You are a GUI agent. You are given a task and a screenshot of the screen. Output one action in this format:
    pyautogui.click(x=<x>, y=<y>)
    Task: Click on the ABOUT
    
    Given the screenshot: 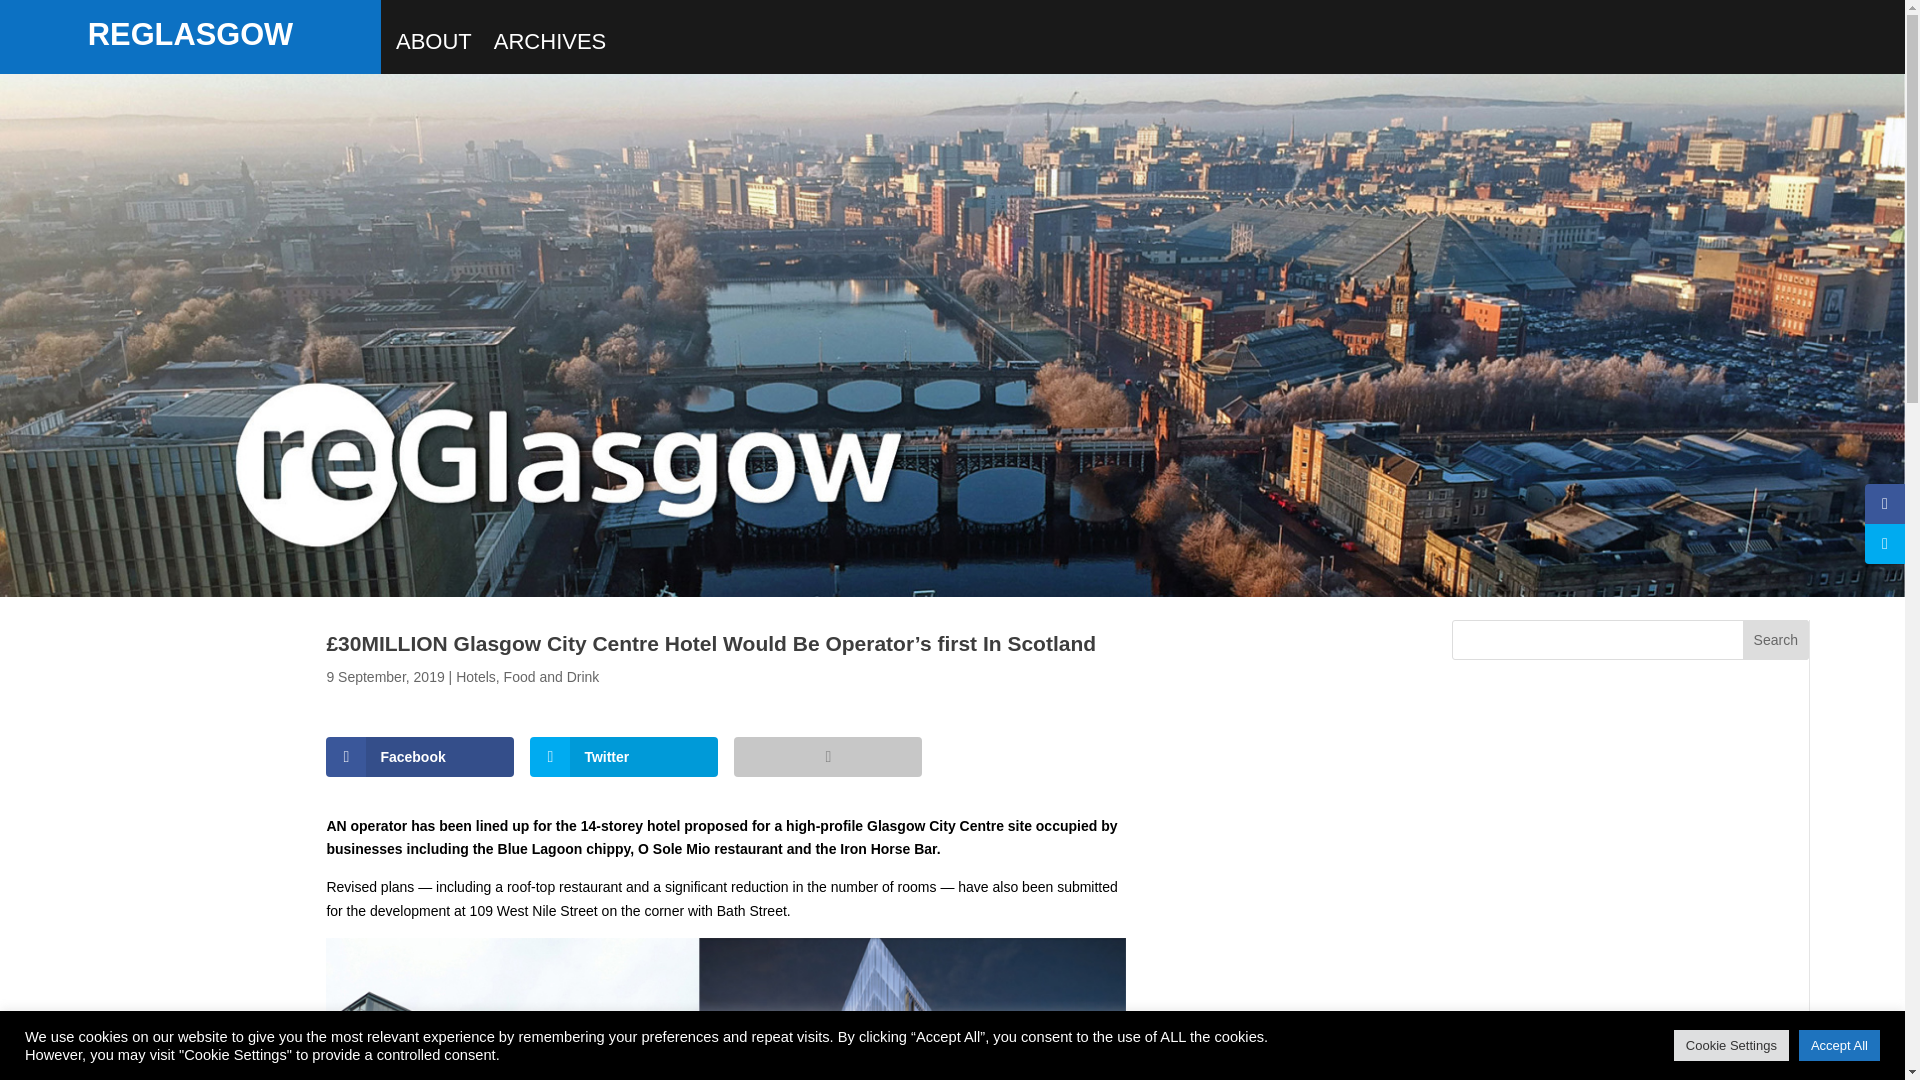 What is the action you would take?
    pyautogui.click(x=434, y=46)
    